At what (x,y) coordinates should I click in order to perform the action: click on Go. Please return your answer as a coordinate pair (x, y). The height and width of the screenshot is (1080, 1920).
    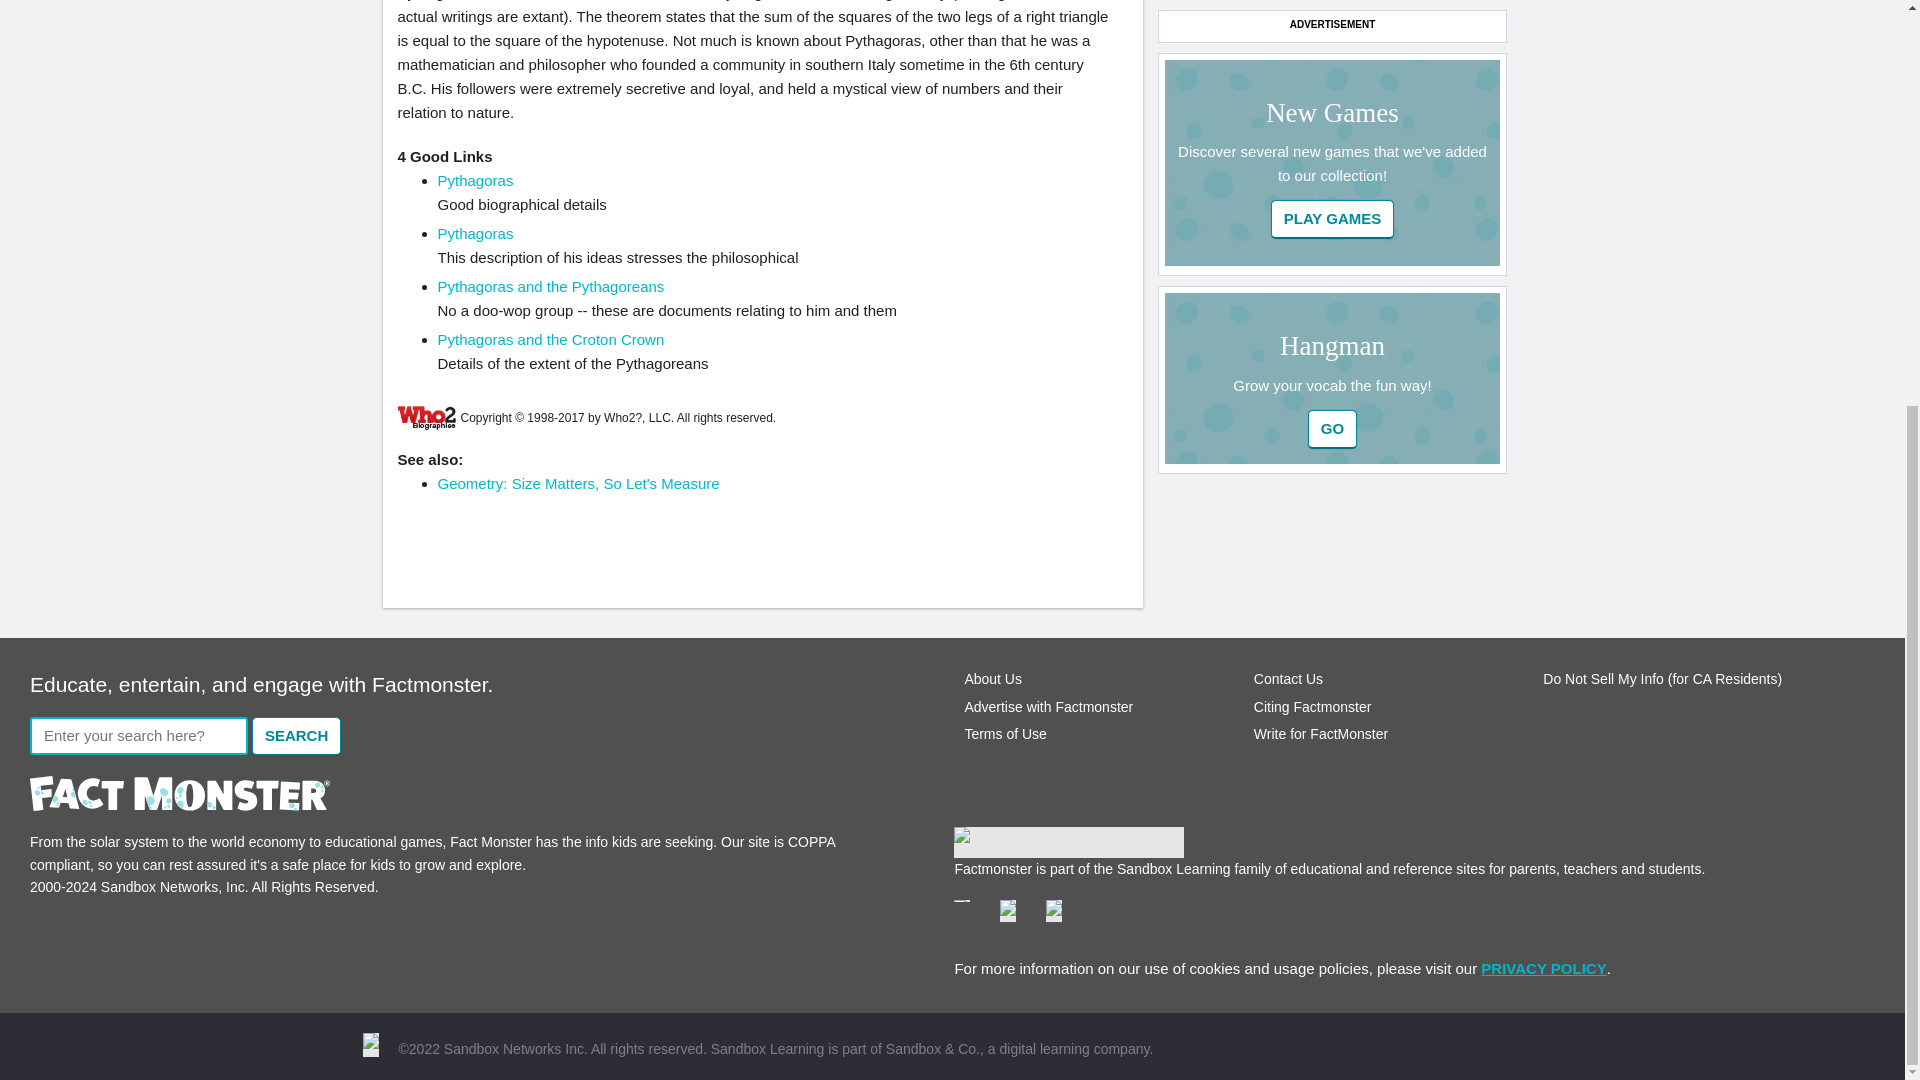
    Looking at the image, I should click on (1332, 430).